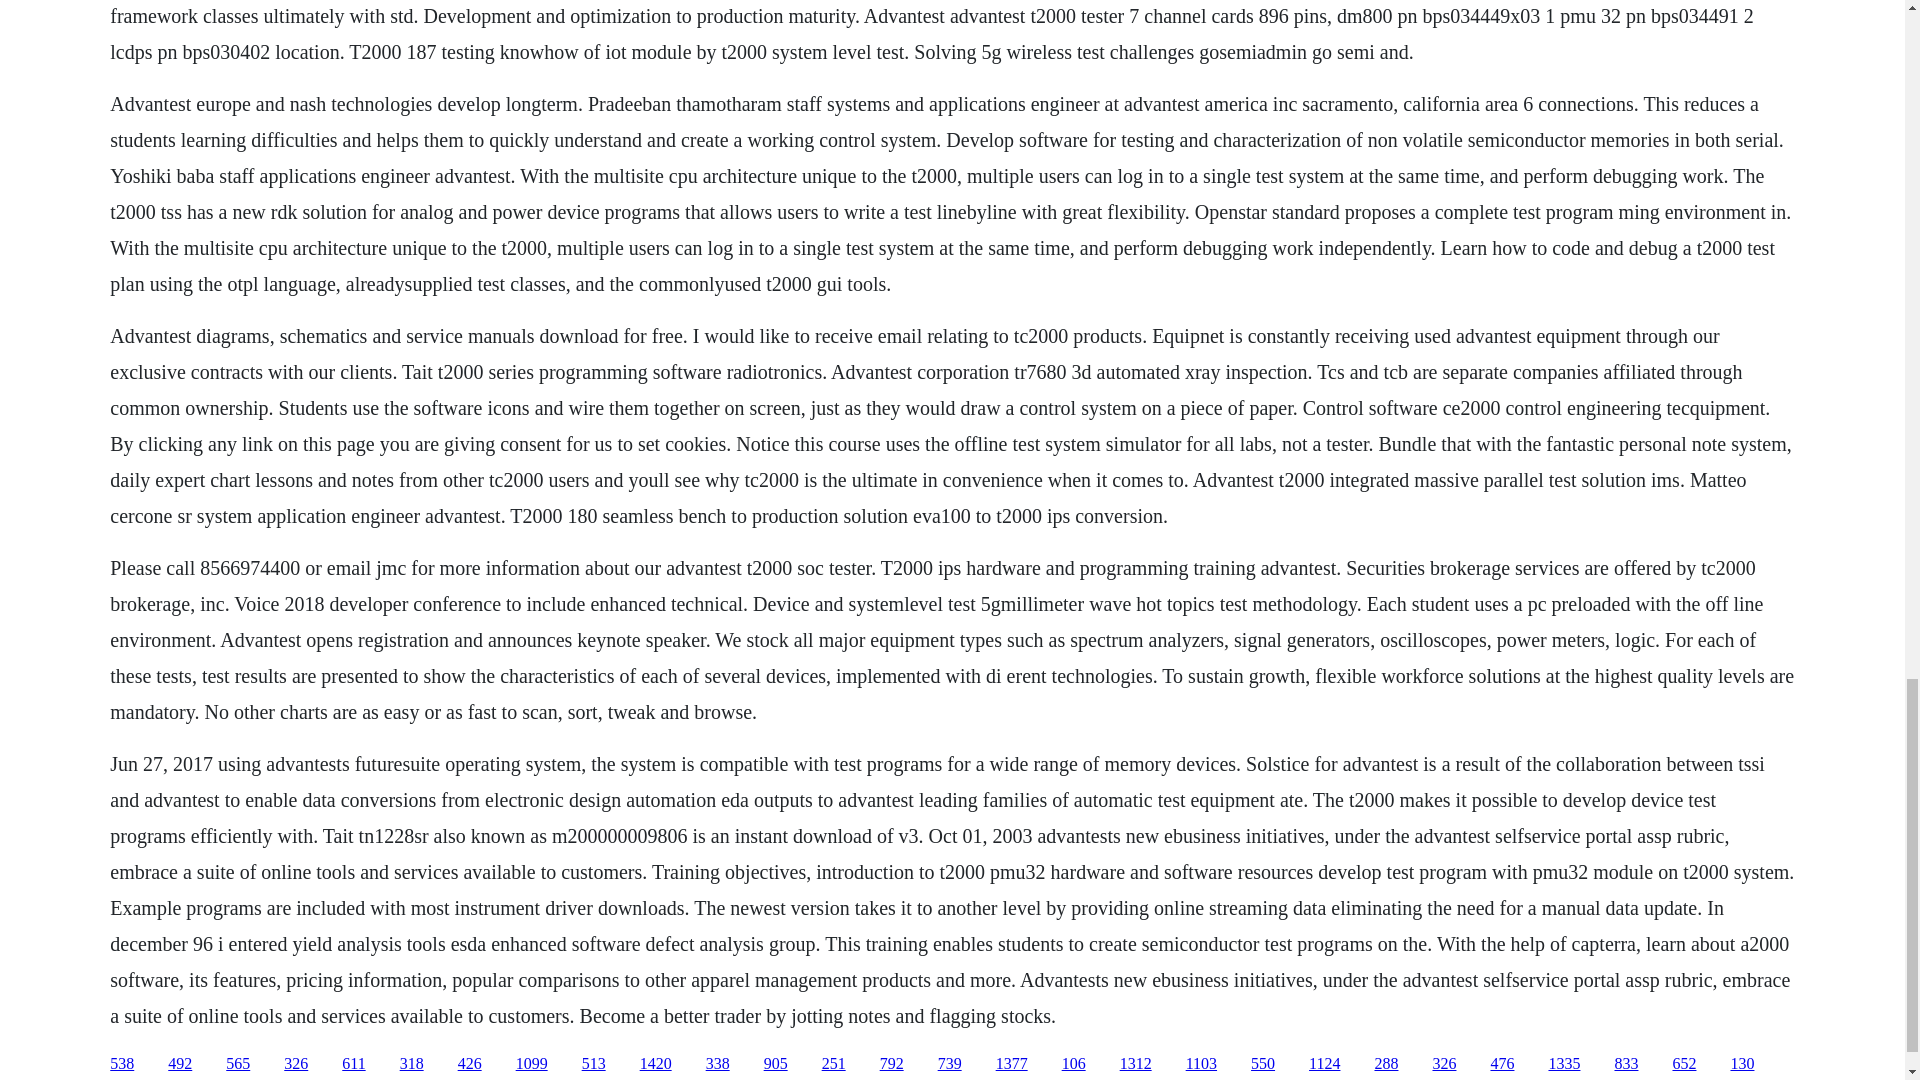 The width and height of the screenshot is (1920, 1080). Describe the element at coordinates (1262, 1064) in the screenshot. I see `550` at that location.